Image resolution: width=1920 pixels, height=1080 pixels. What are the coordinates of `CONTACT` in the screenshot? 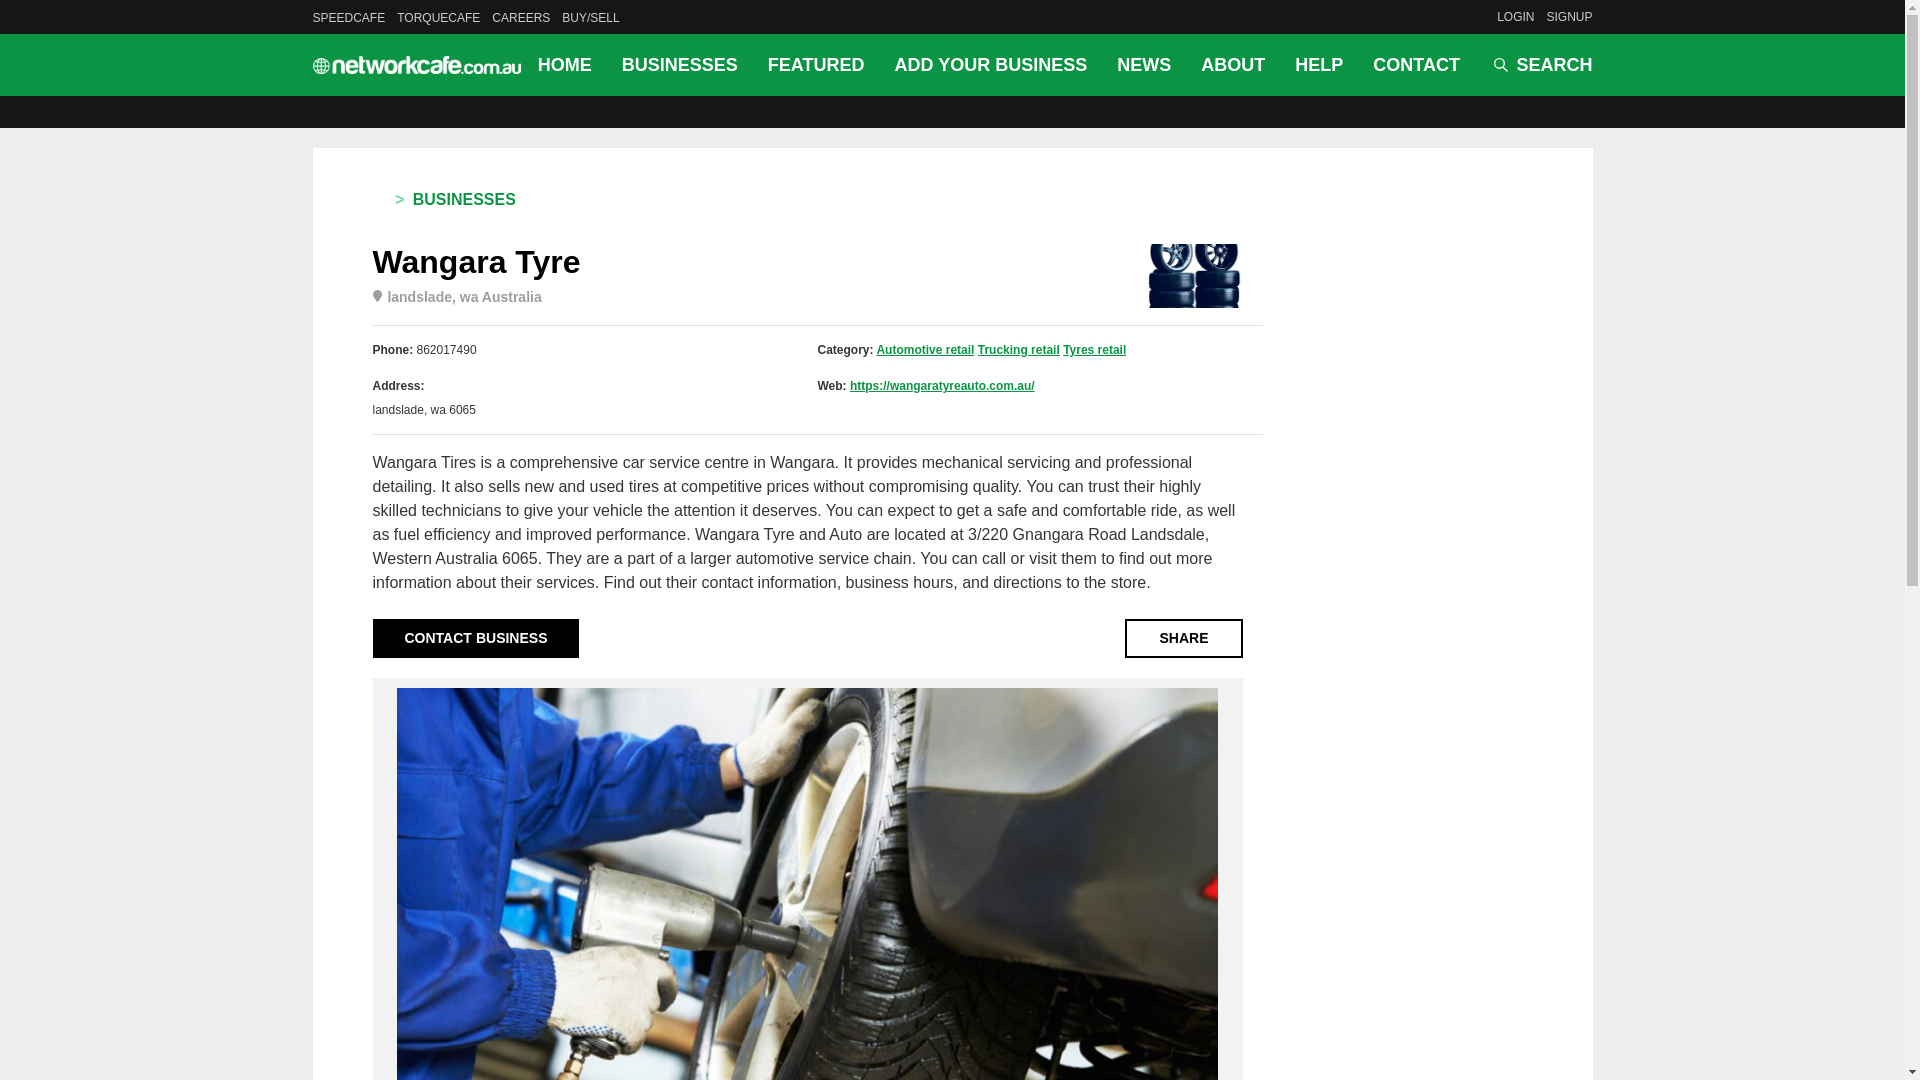 It's located at (1408, 64).